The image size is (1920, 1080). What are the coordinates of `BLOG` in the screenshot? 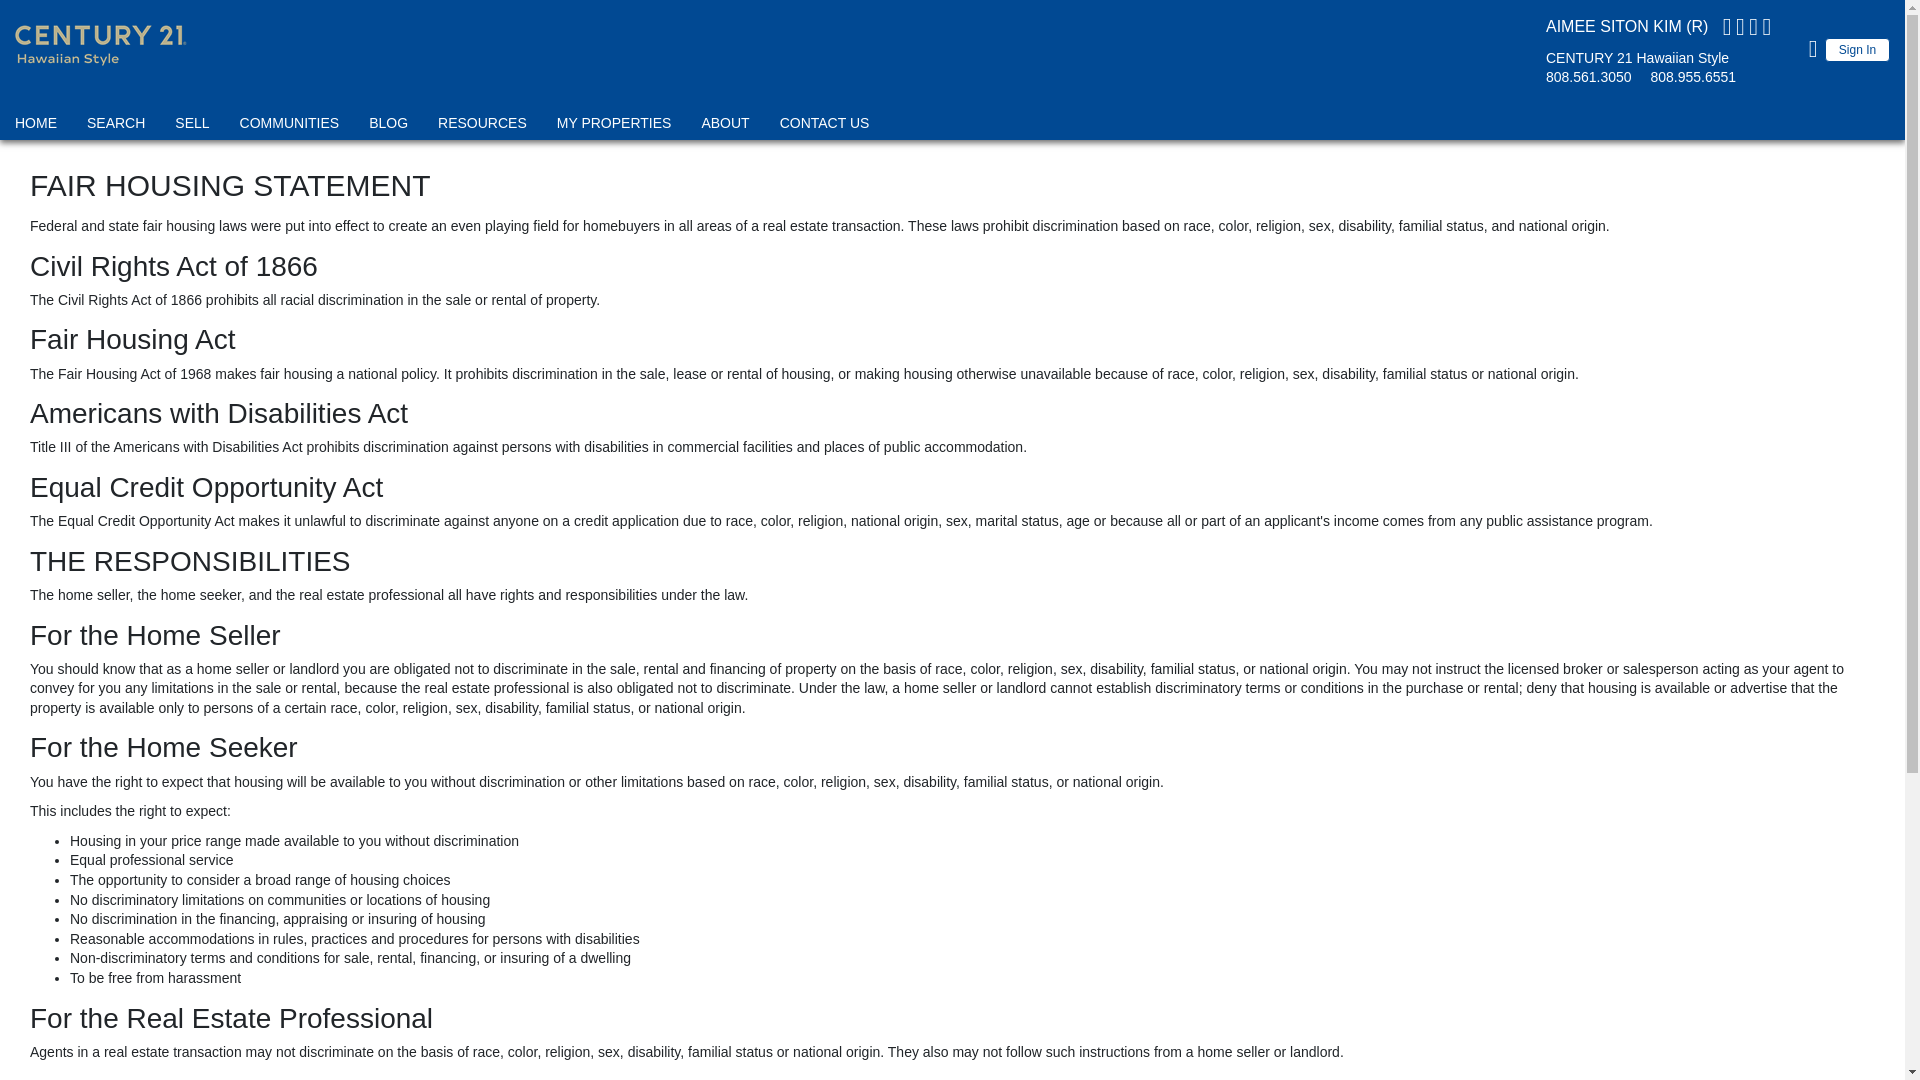 It's located at (388, 126).